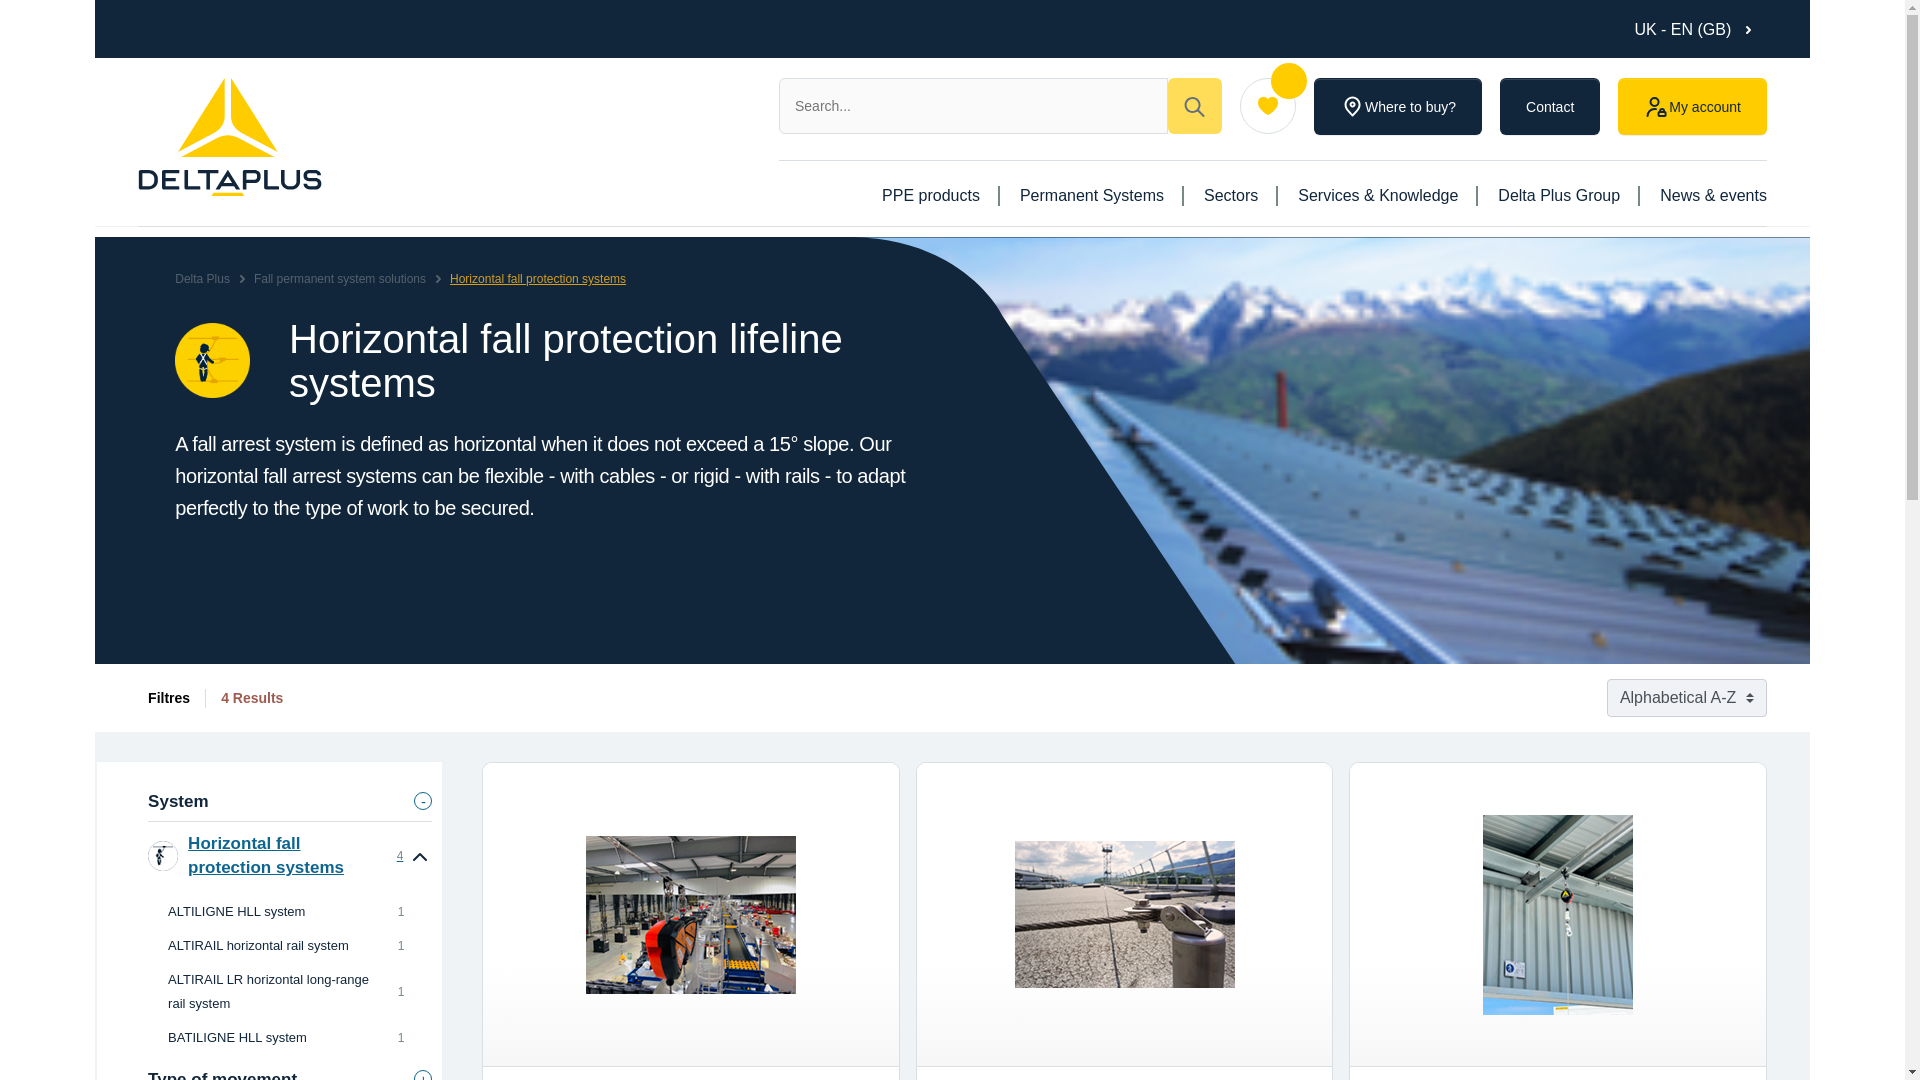 Image resolution: width=1920 pixels, height=1080 pixels. I want to click on Search, so click(973, 105).